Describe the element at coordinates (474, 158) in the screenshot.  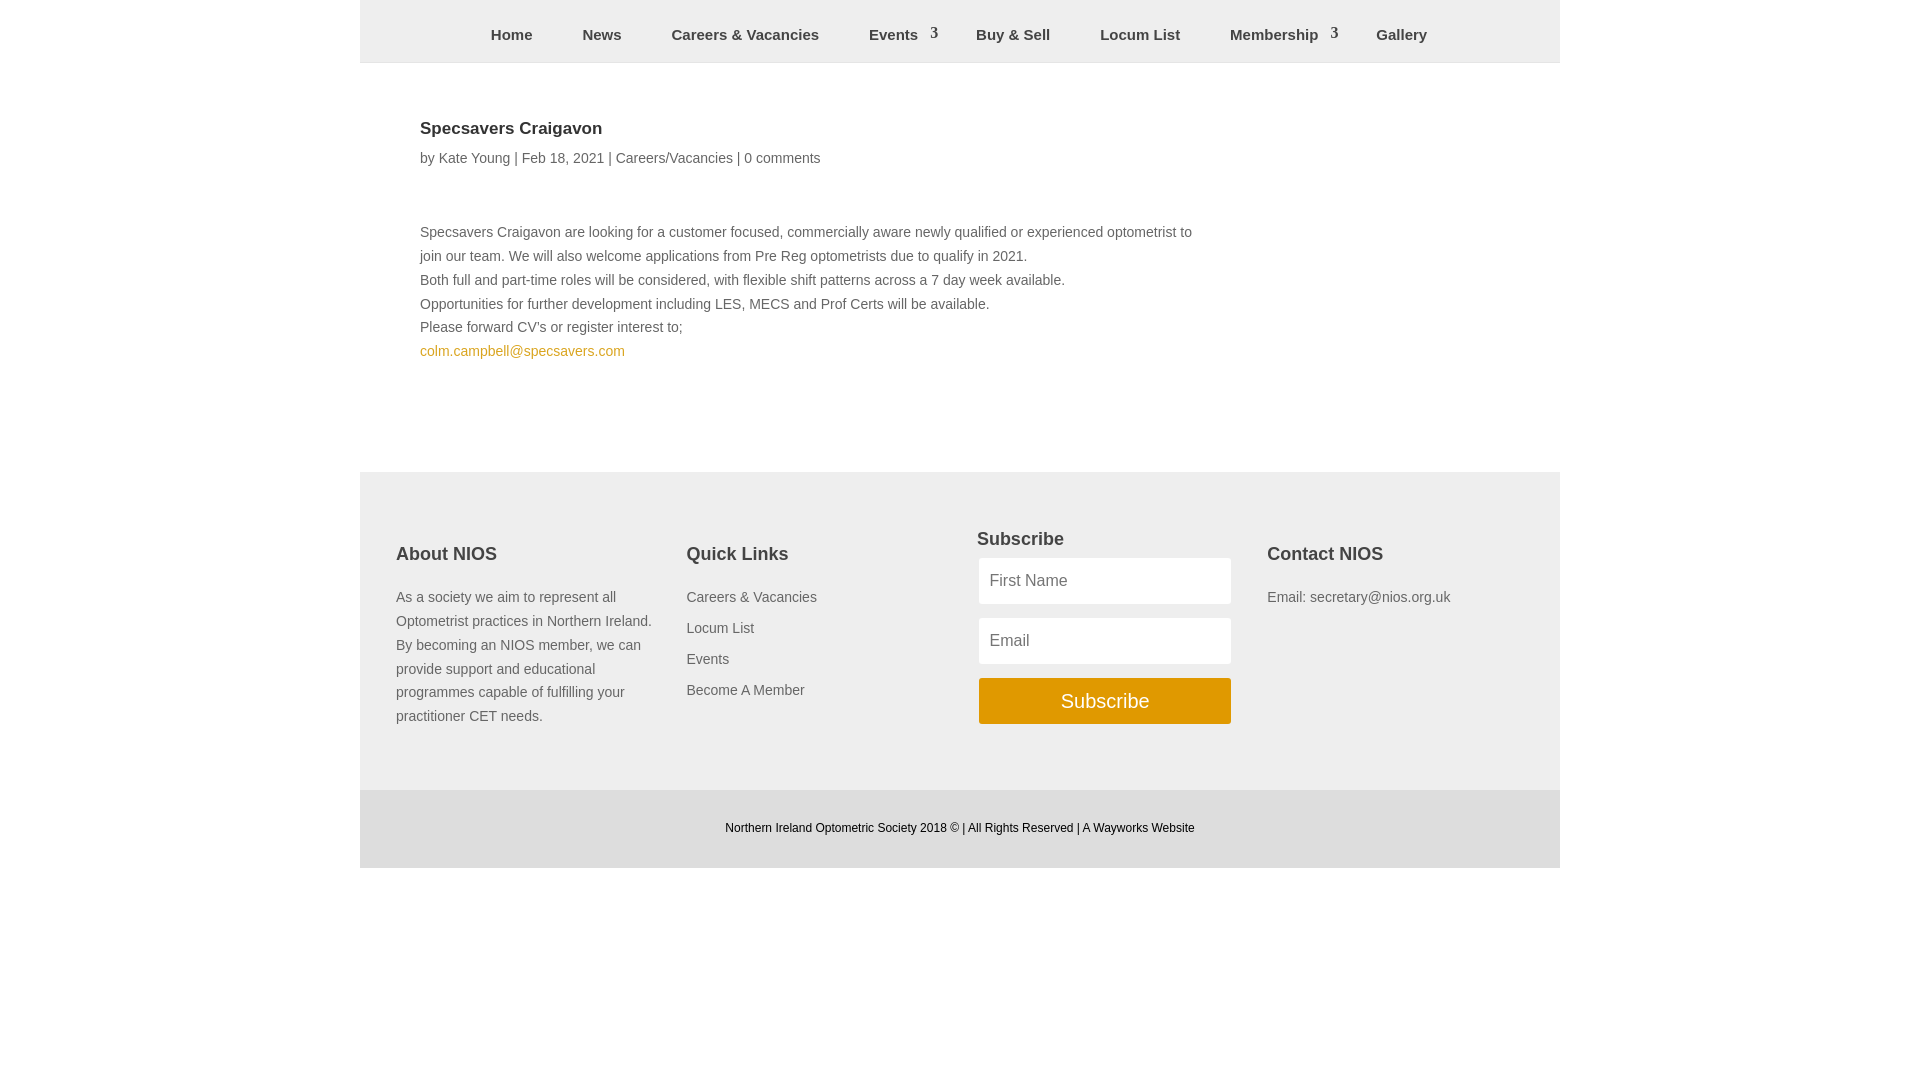
I see `Kate Young` at that location.